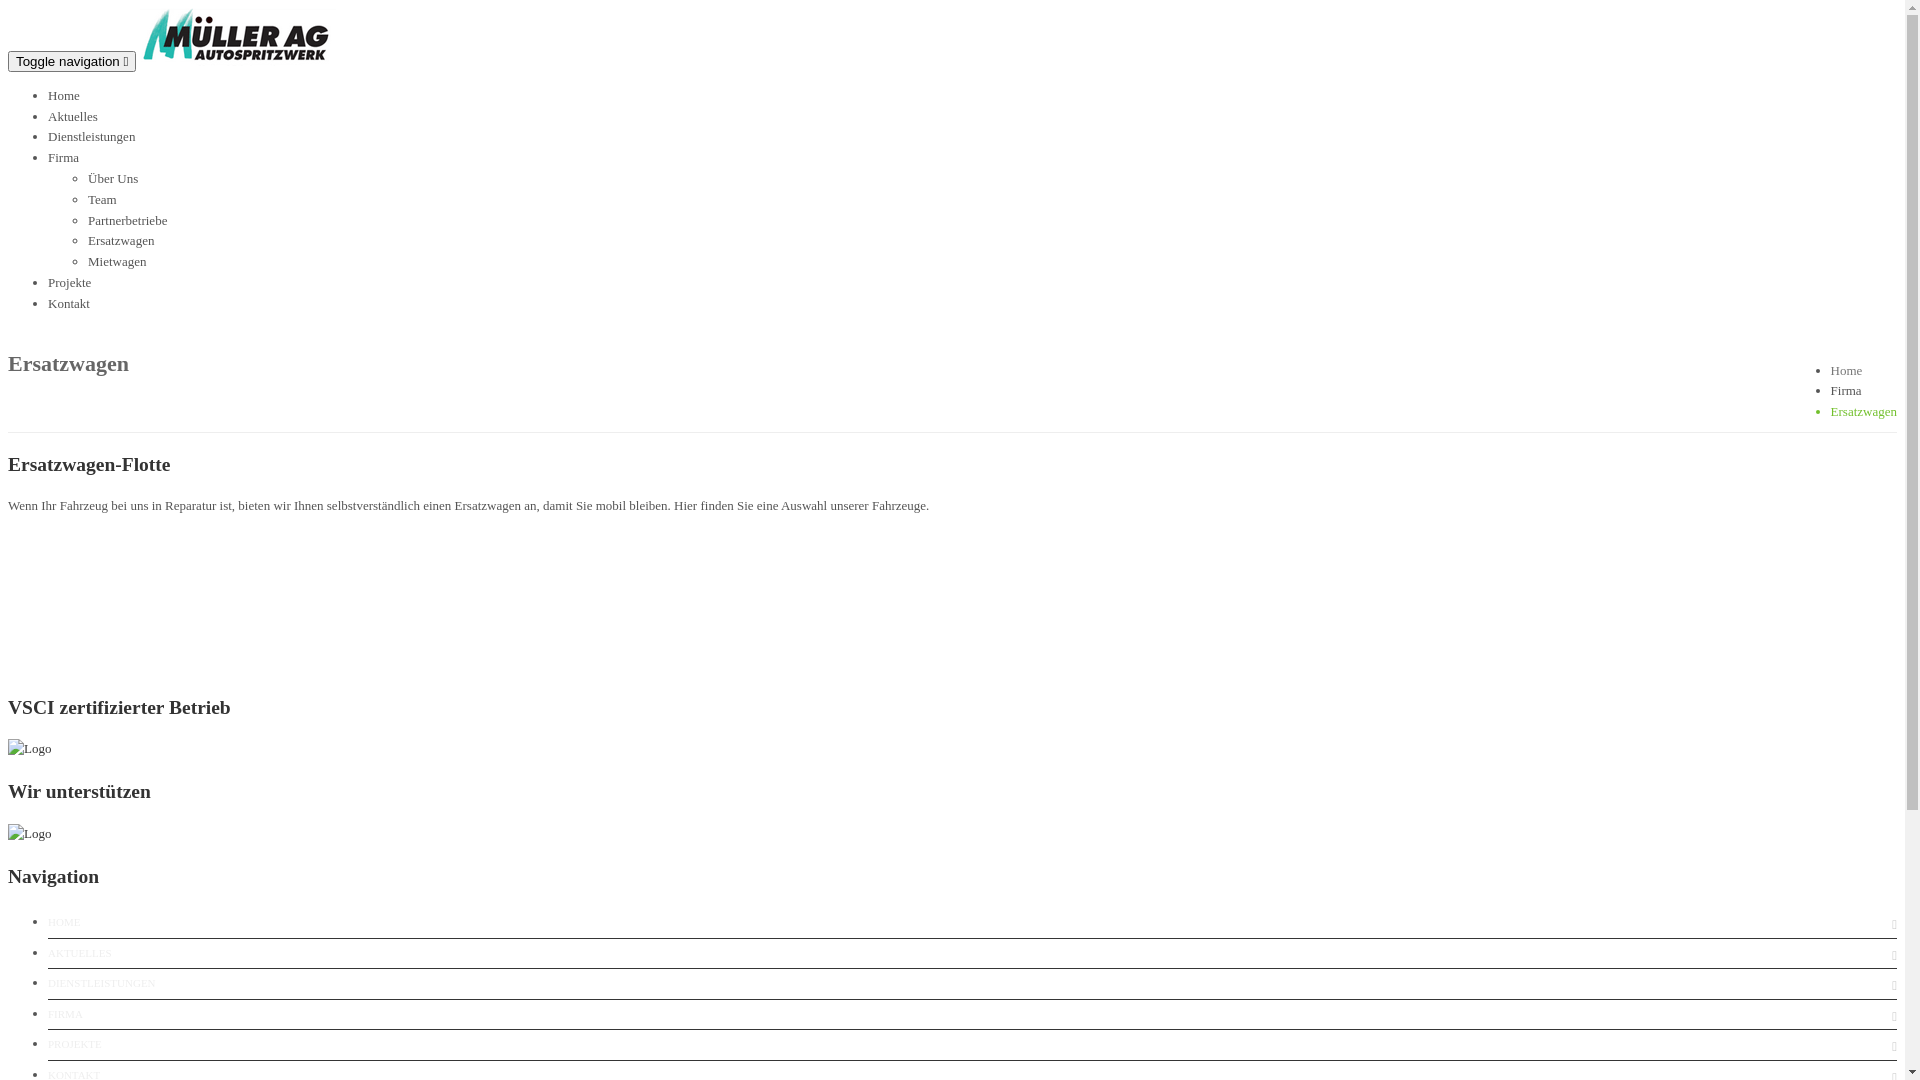 The width and height of the screenshot is (1920, 1080). Describe the element at coordinates (69, 304) in the screenshot. I see `Kontakt` at that location.